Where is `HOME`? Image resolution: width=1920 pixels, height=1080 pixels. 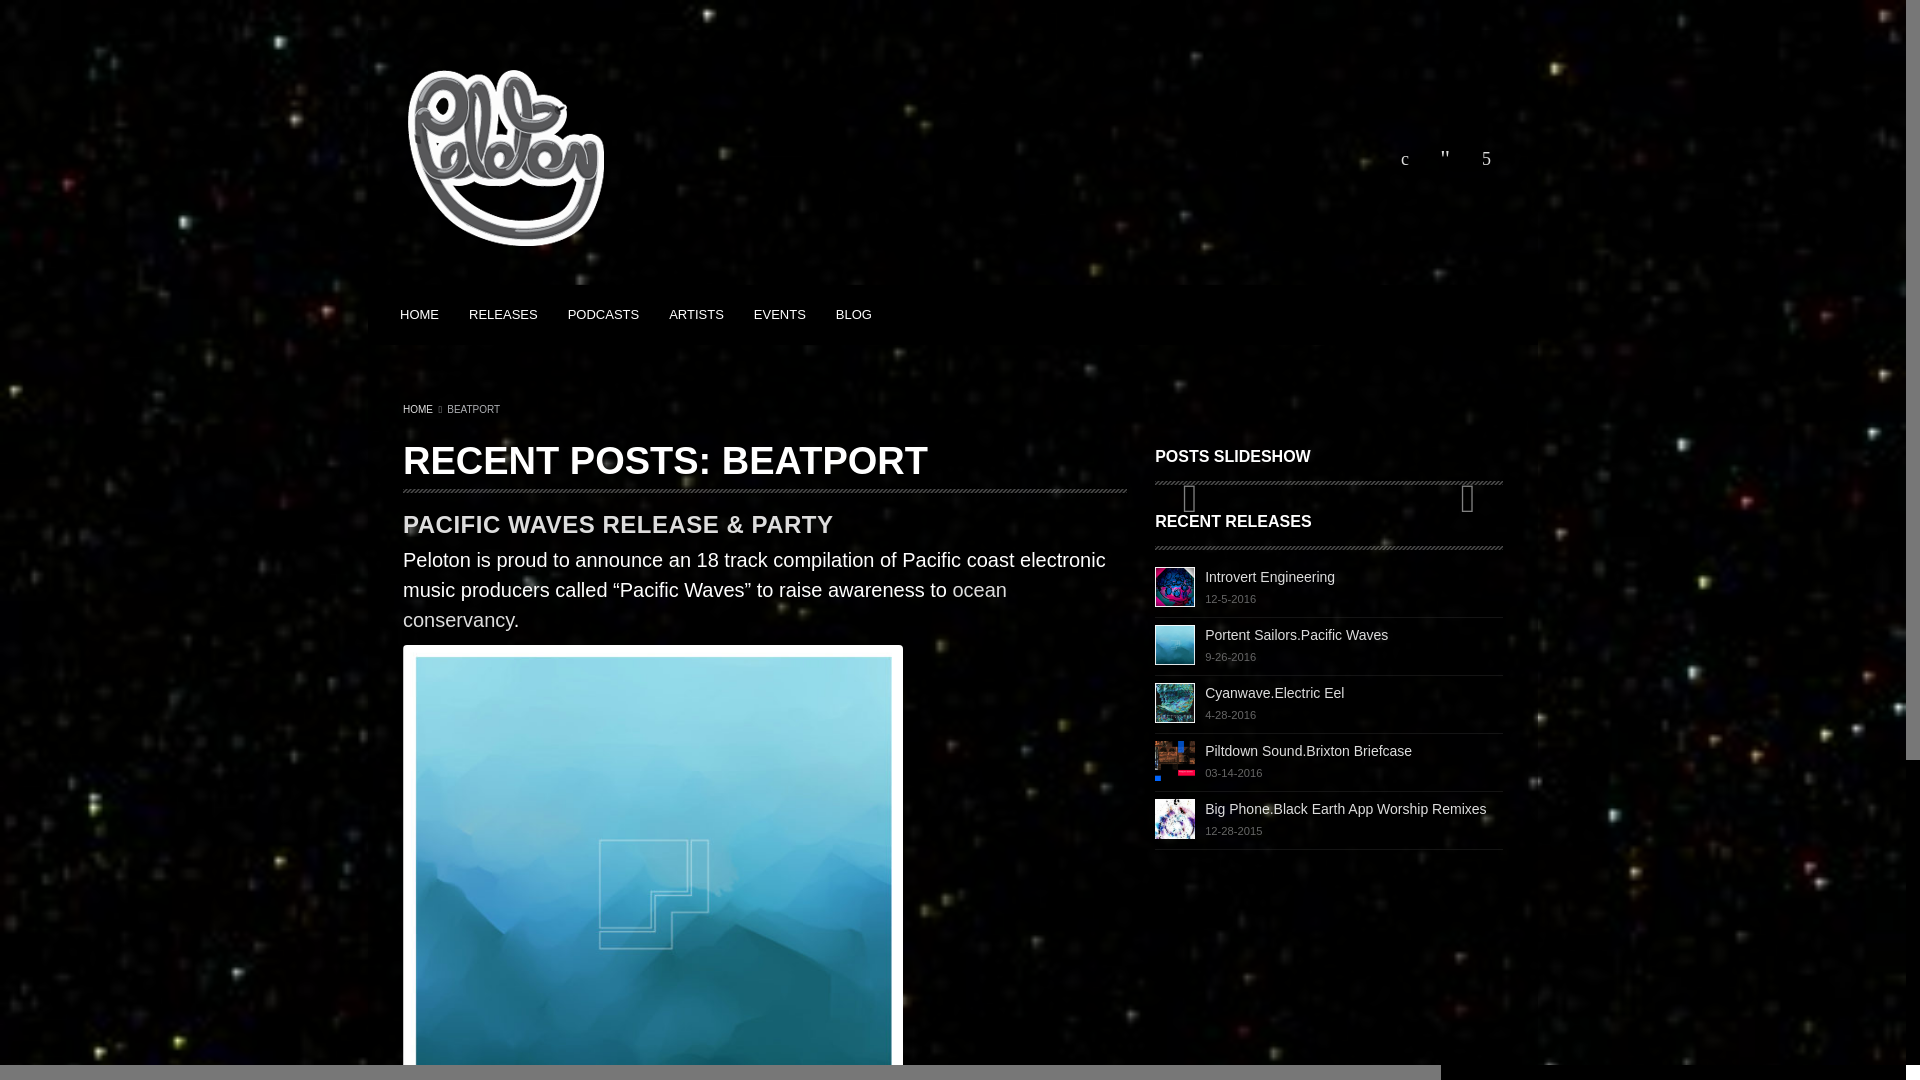
HOME is located at coordinates (1329, 588).